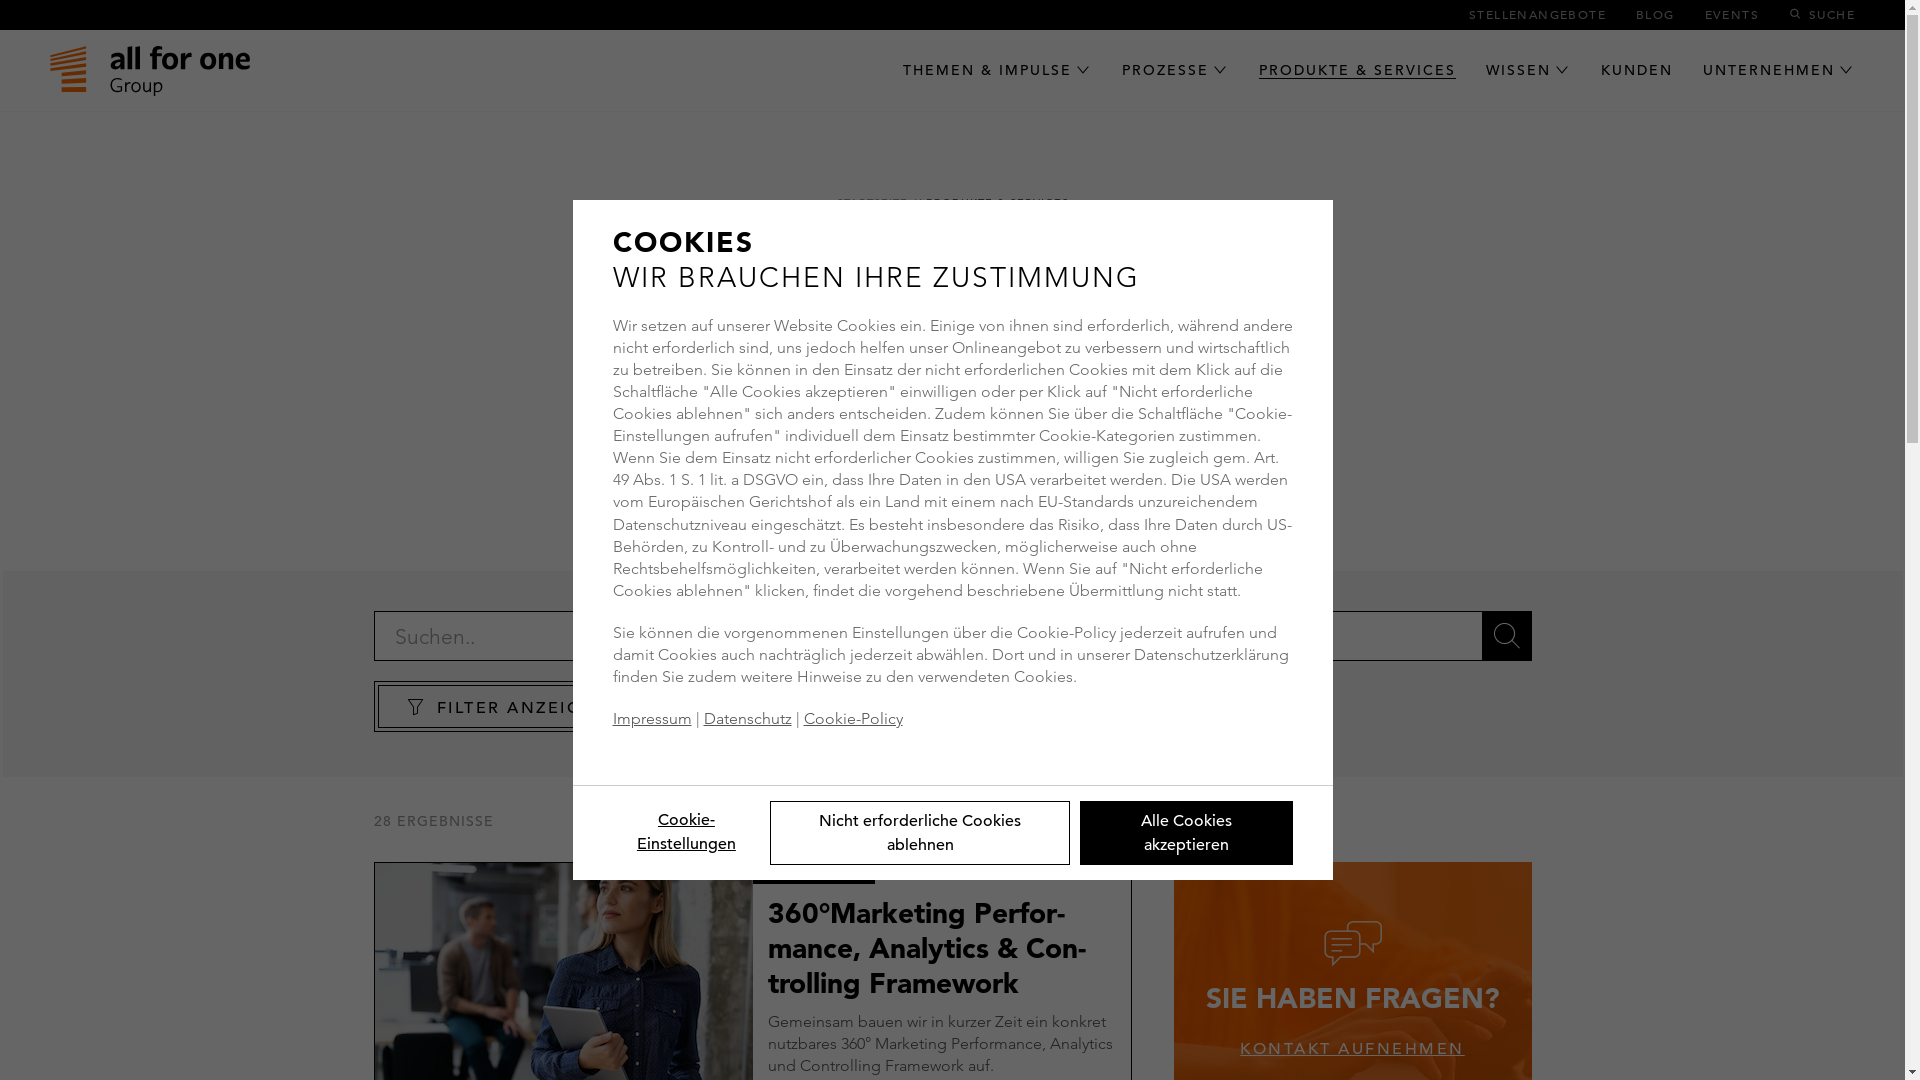 Image resolution: width=1920 pixels, height=1080 pixels. Describe the element at coordinates (1166, 70) in the screenshot. I see `PROZESSE` at that location.